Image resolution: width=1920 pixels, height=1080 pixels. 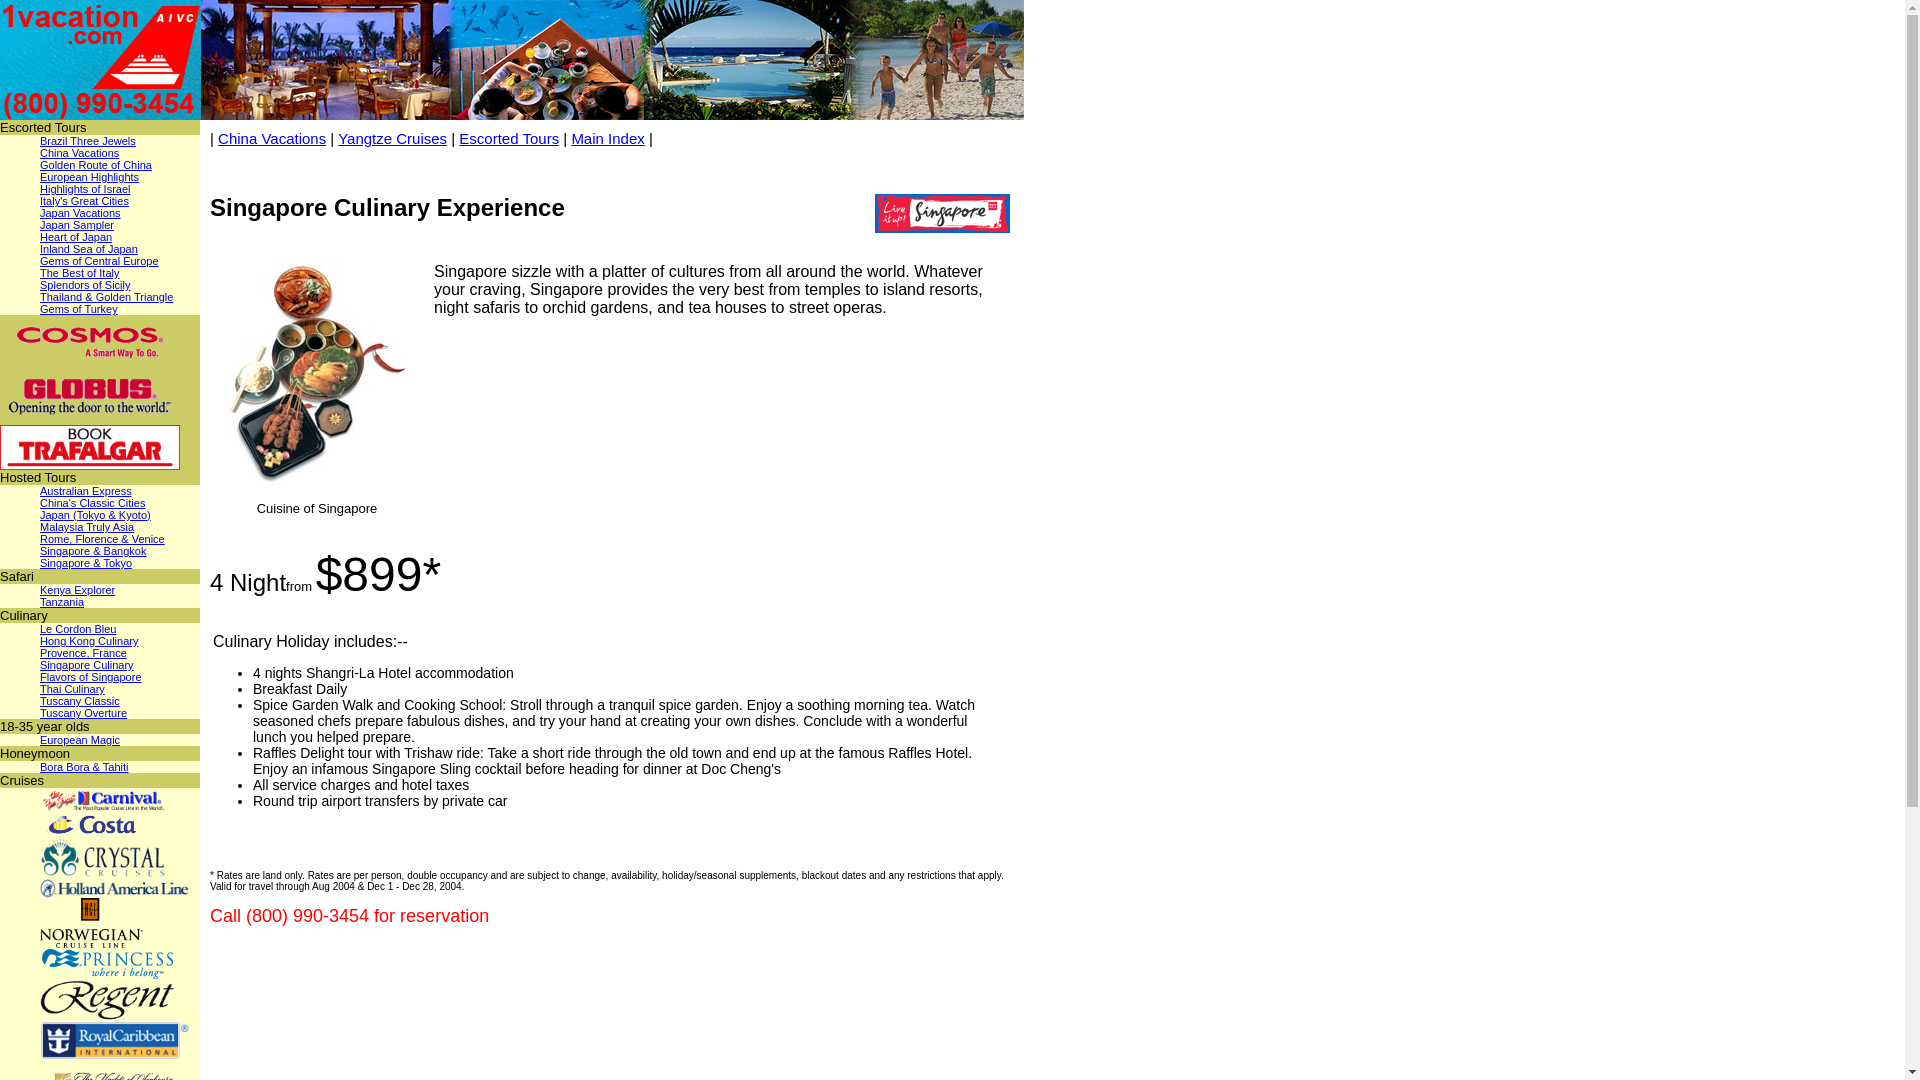 What do you see at coordinates (86, 189) in the screenshot?
I see `Highlights of Israel` at bounding box center [86, 189].